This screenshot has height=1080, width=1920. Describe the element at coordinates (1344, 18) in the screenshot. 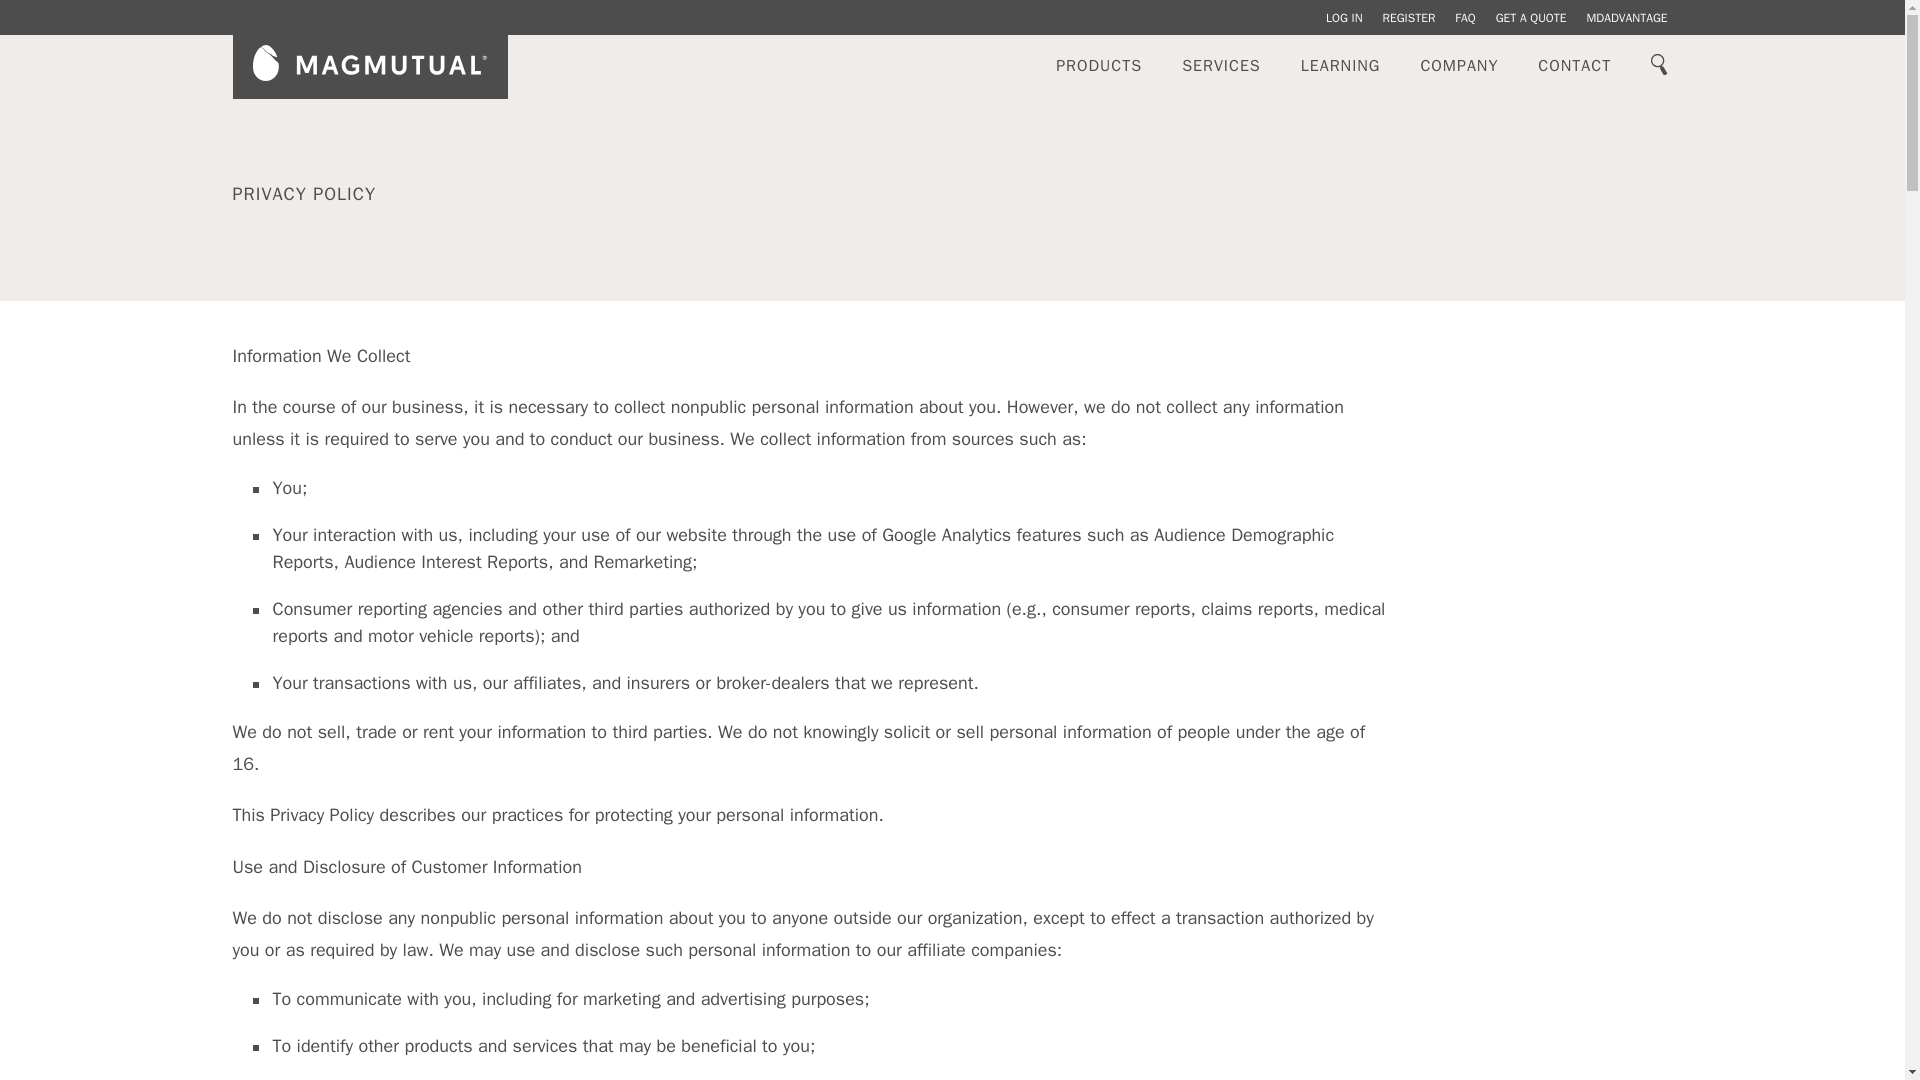

I see `LOG IN` at that location.